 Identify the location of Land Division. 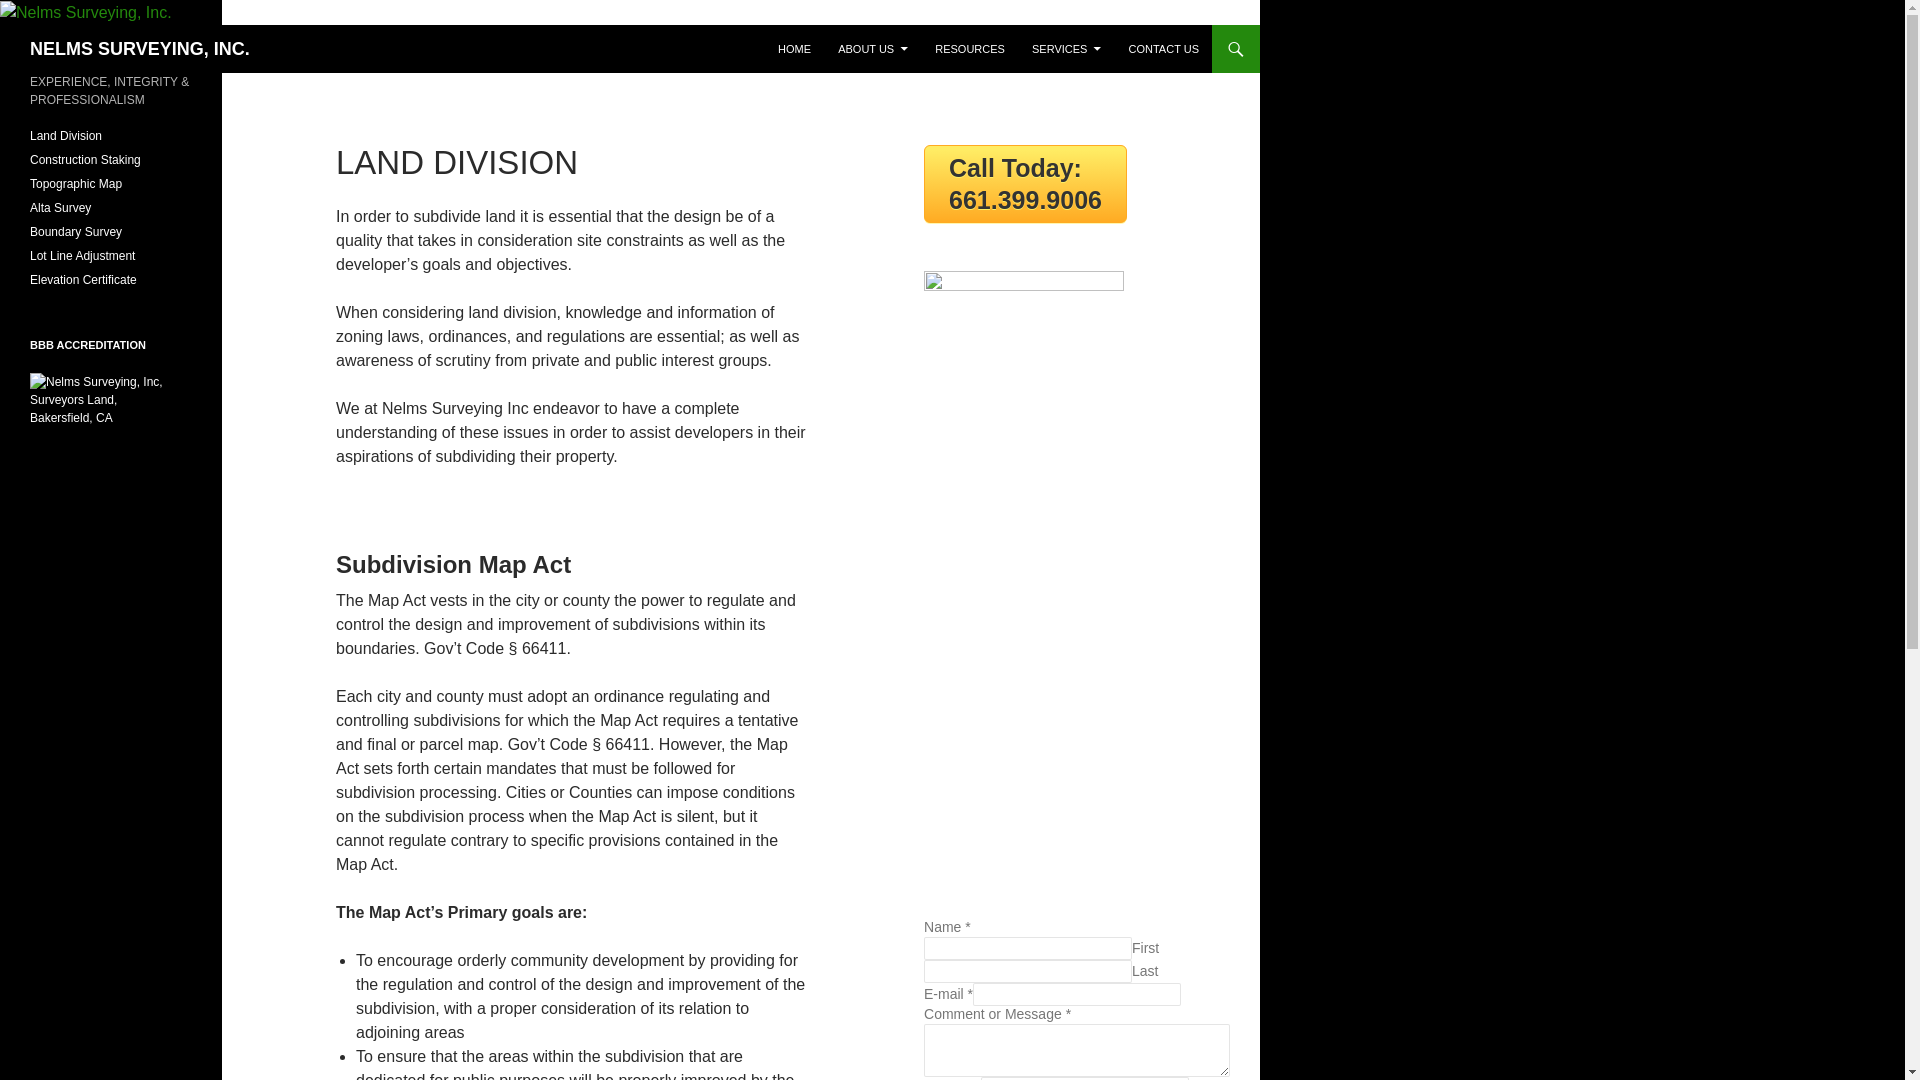
(66, 135).